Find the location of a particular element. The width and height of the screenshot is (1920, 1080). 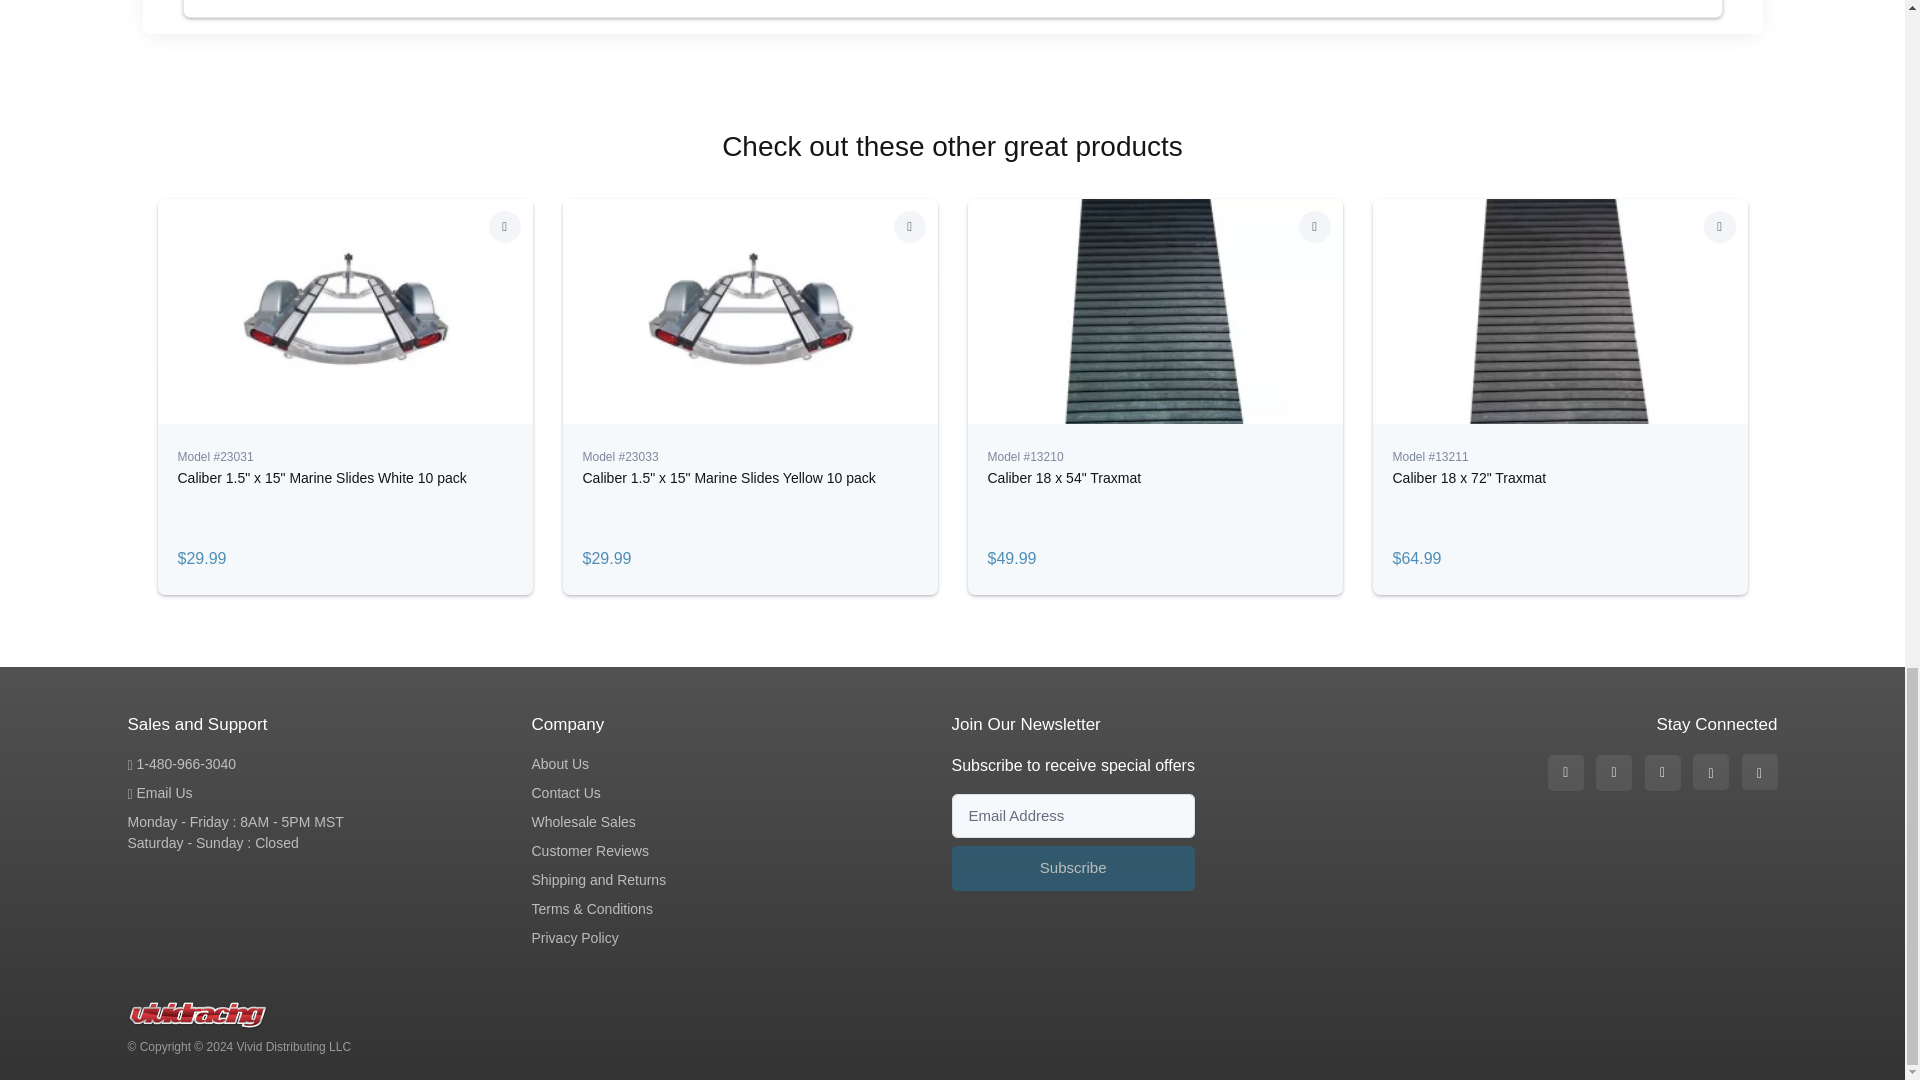

Subscribe is located at coordinates (1073, 868).